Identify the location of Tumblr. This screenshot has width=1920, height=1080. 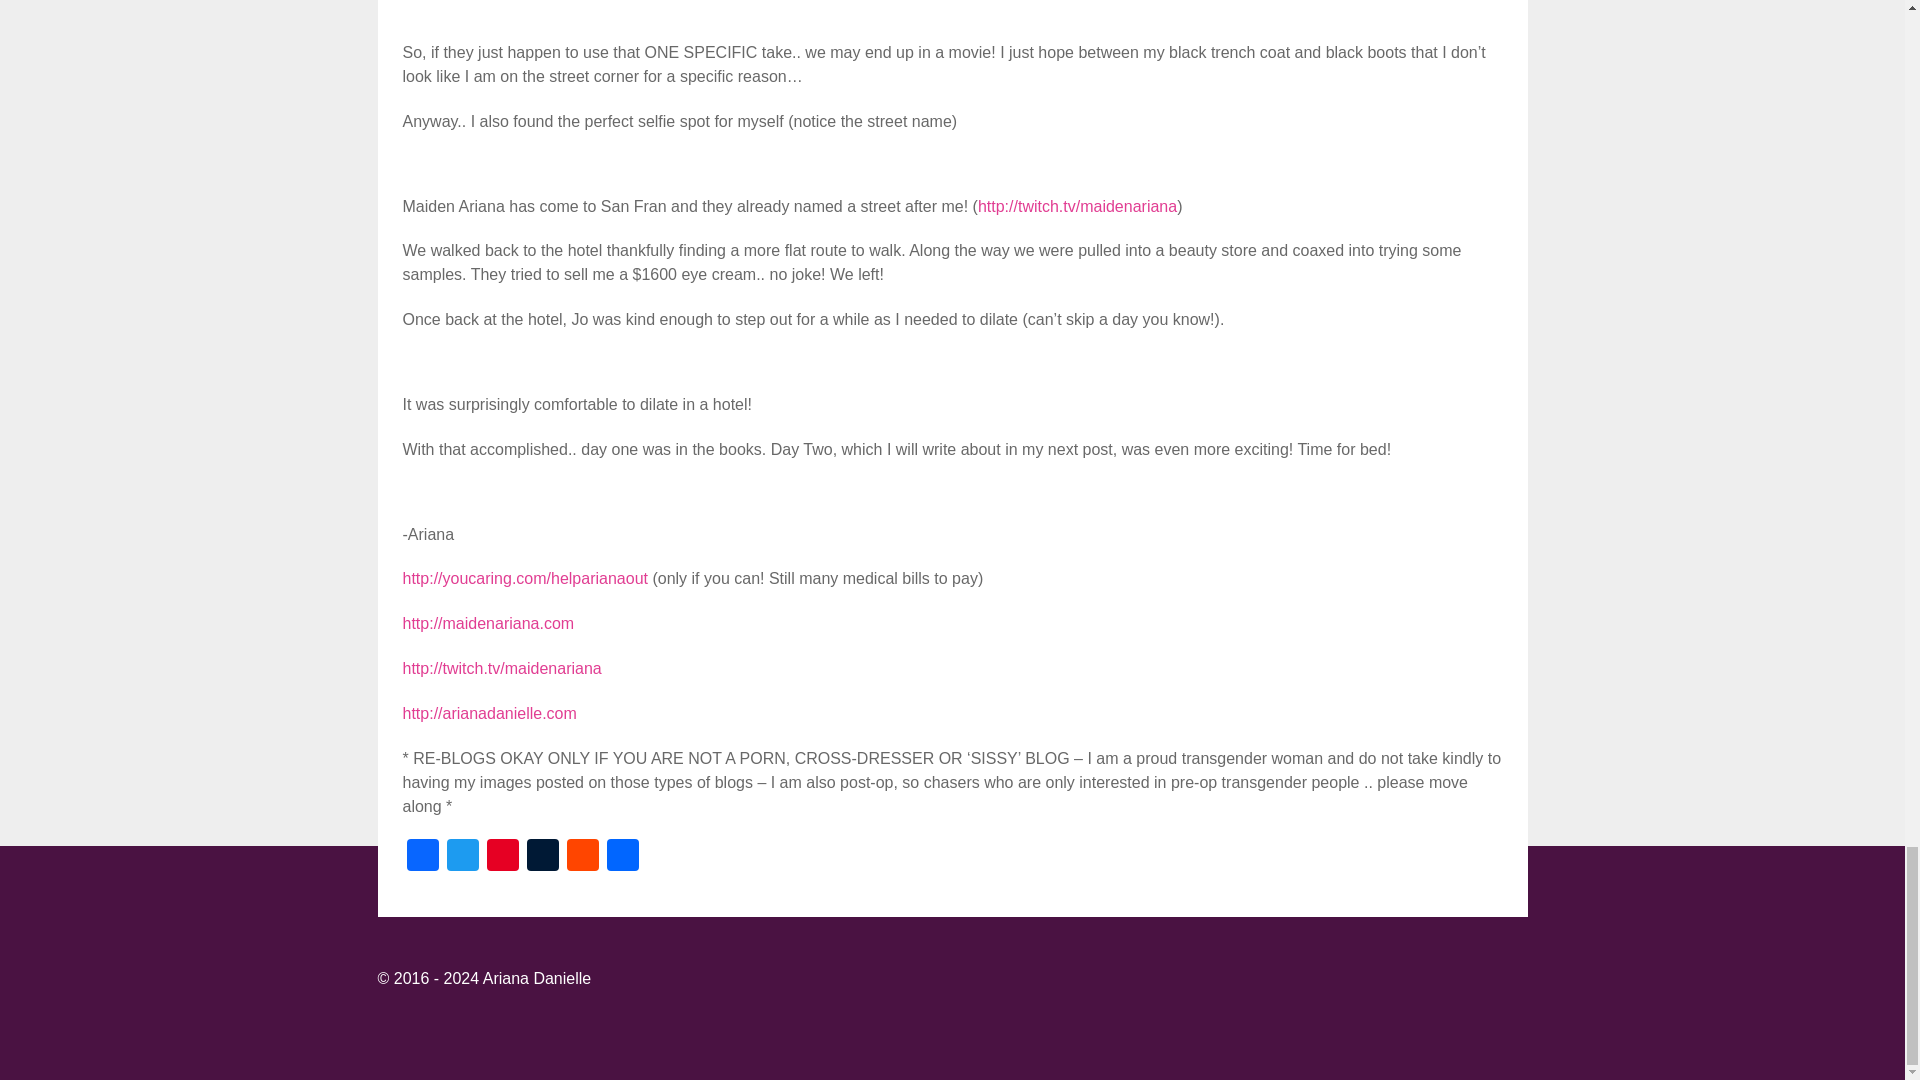
(542, 857).